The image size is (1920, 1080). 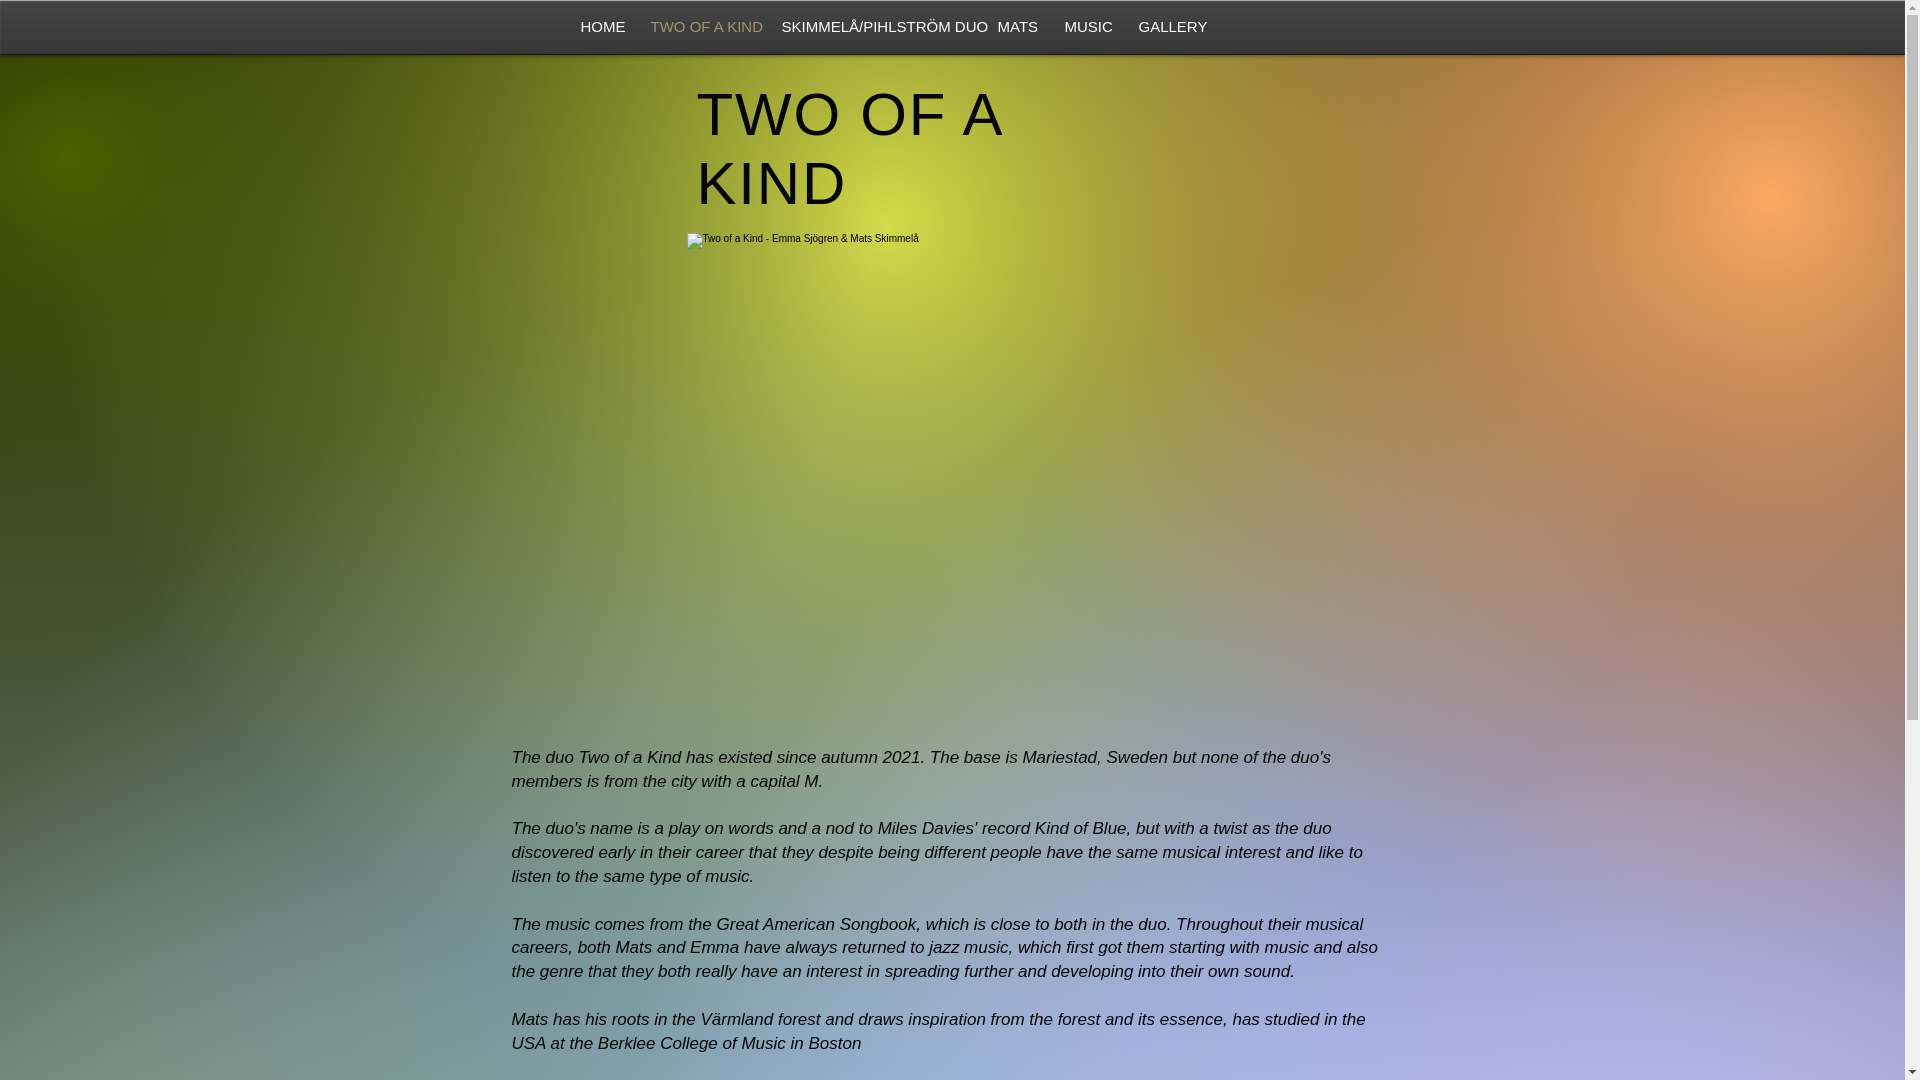 I want to click on TWO OF A KIND, so click(x=698, y=26).